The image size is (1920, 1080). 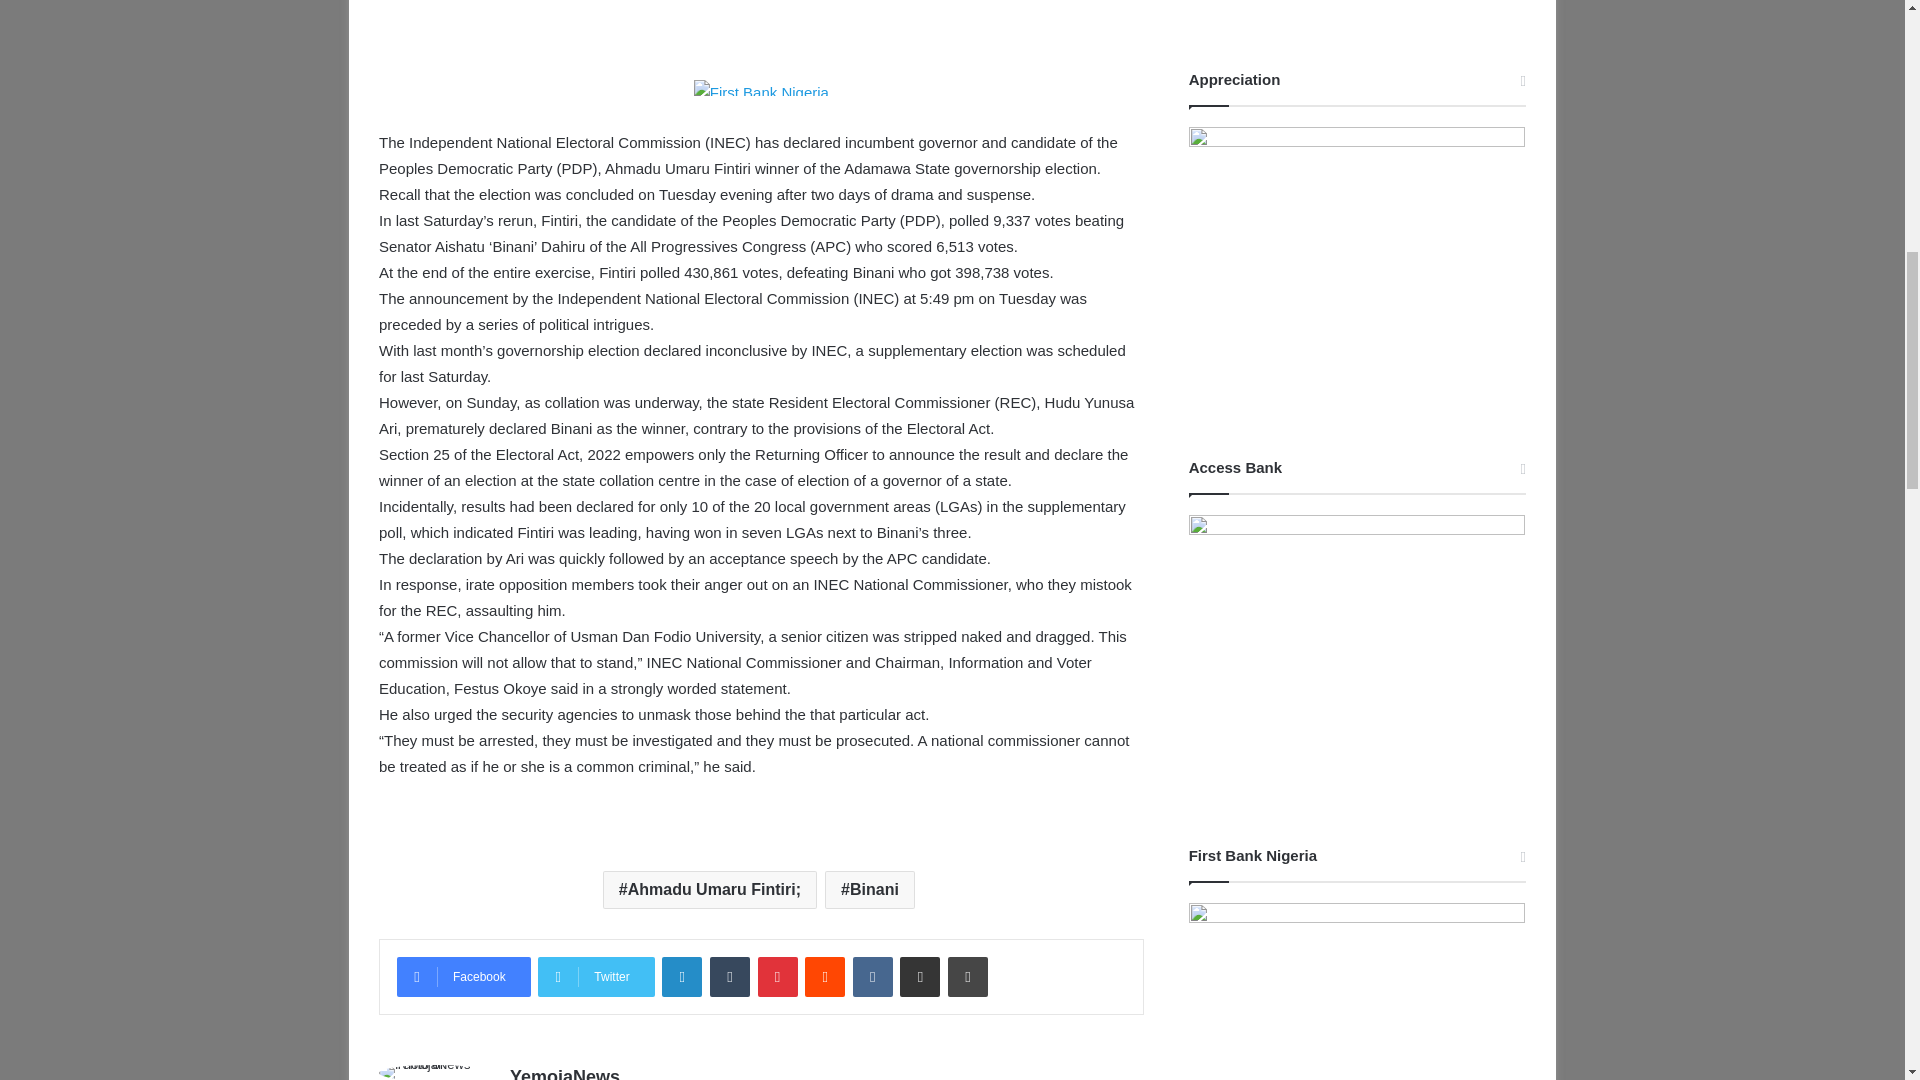 I want to click on Ahmadu Umaru Fintiri;, so click(x=710, y=890).